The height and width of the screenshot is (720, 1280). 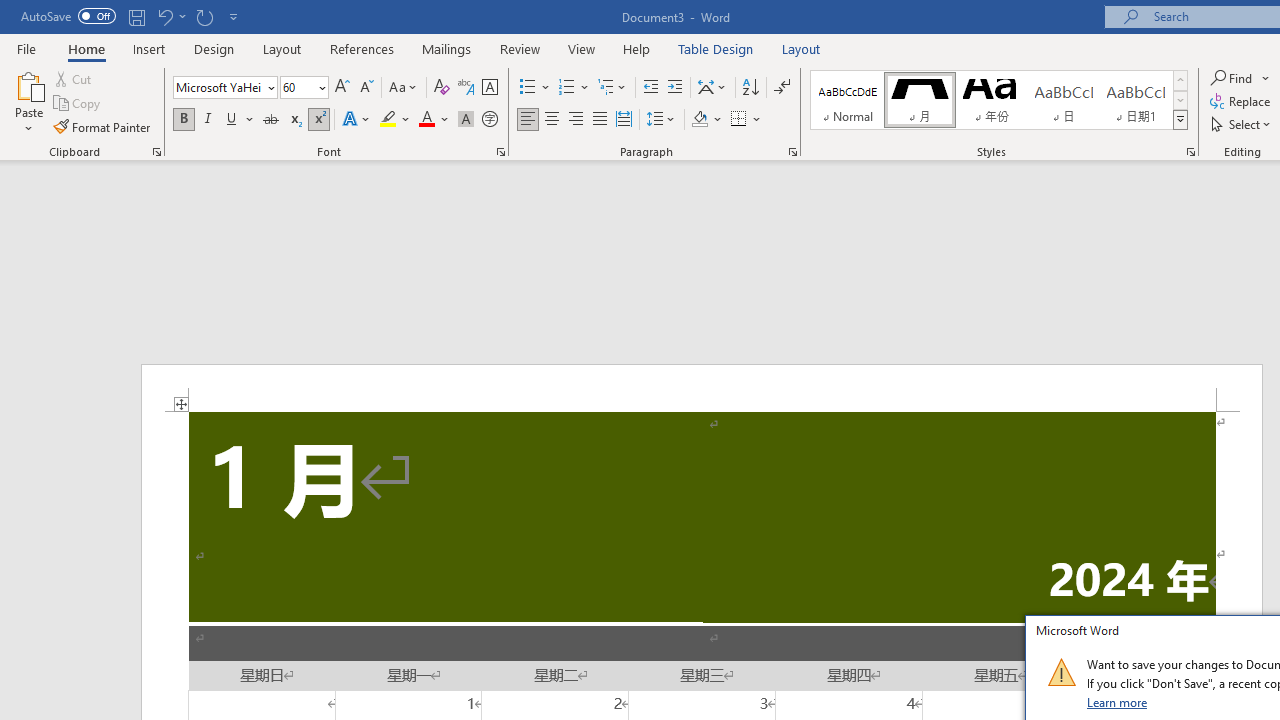 What do you see at coordinates (552, 120) in the screenshot?
I see `Center` at bounding box center [552, 120].